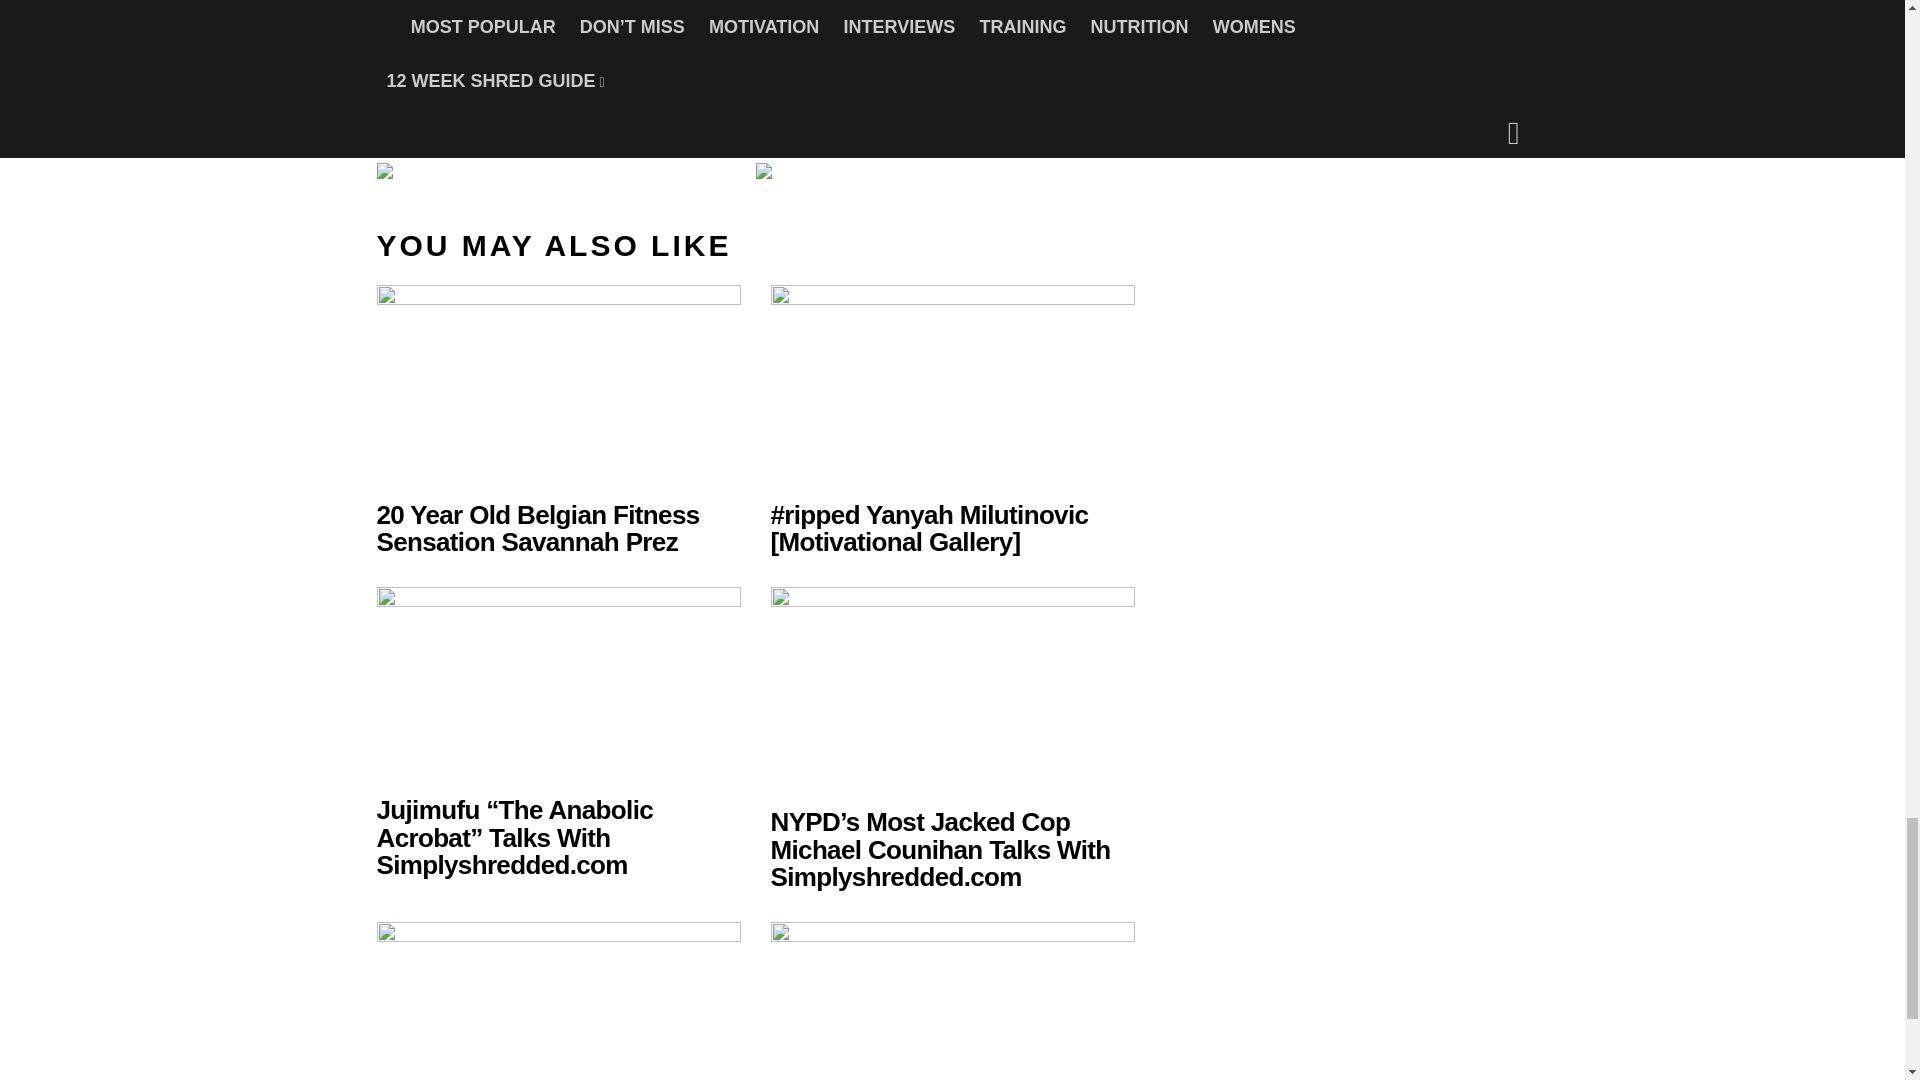 The height and width of the screenshot is (1080, 1920). Describe the element at coordinates (537, 529) in the screenshot. I see `20 Year Old Belgian Fitness Sensation Savannah Prez` at that location.